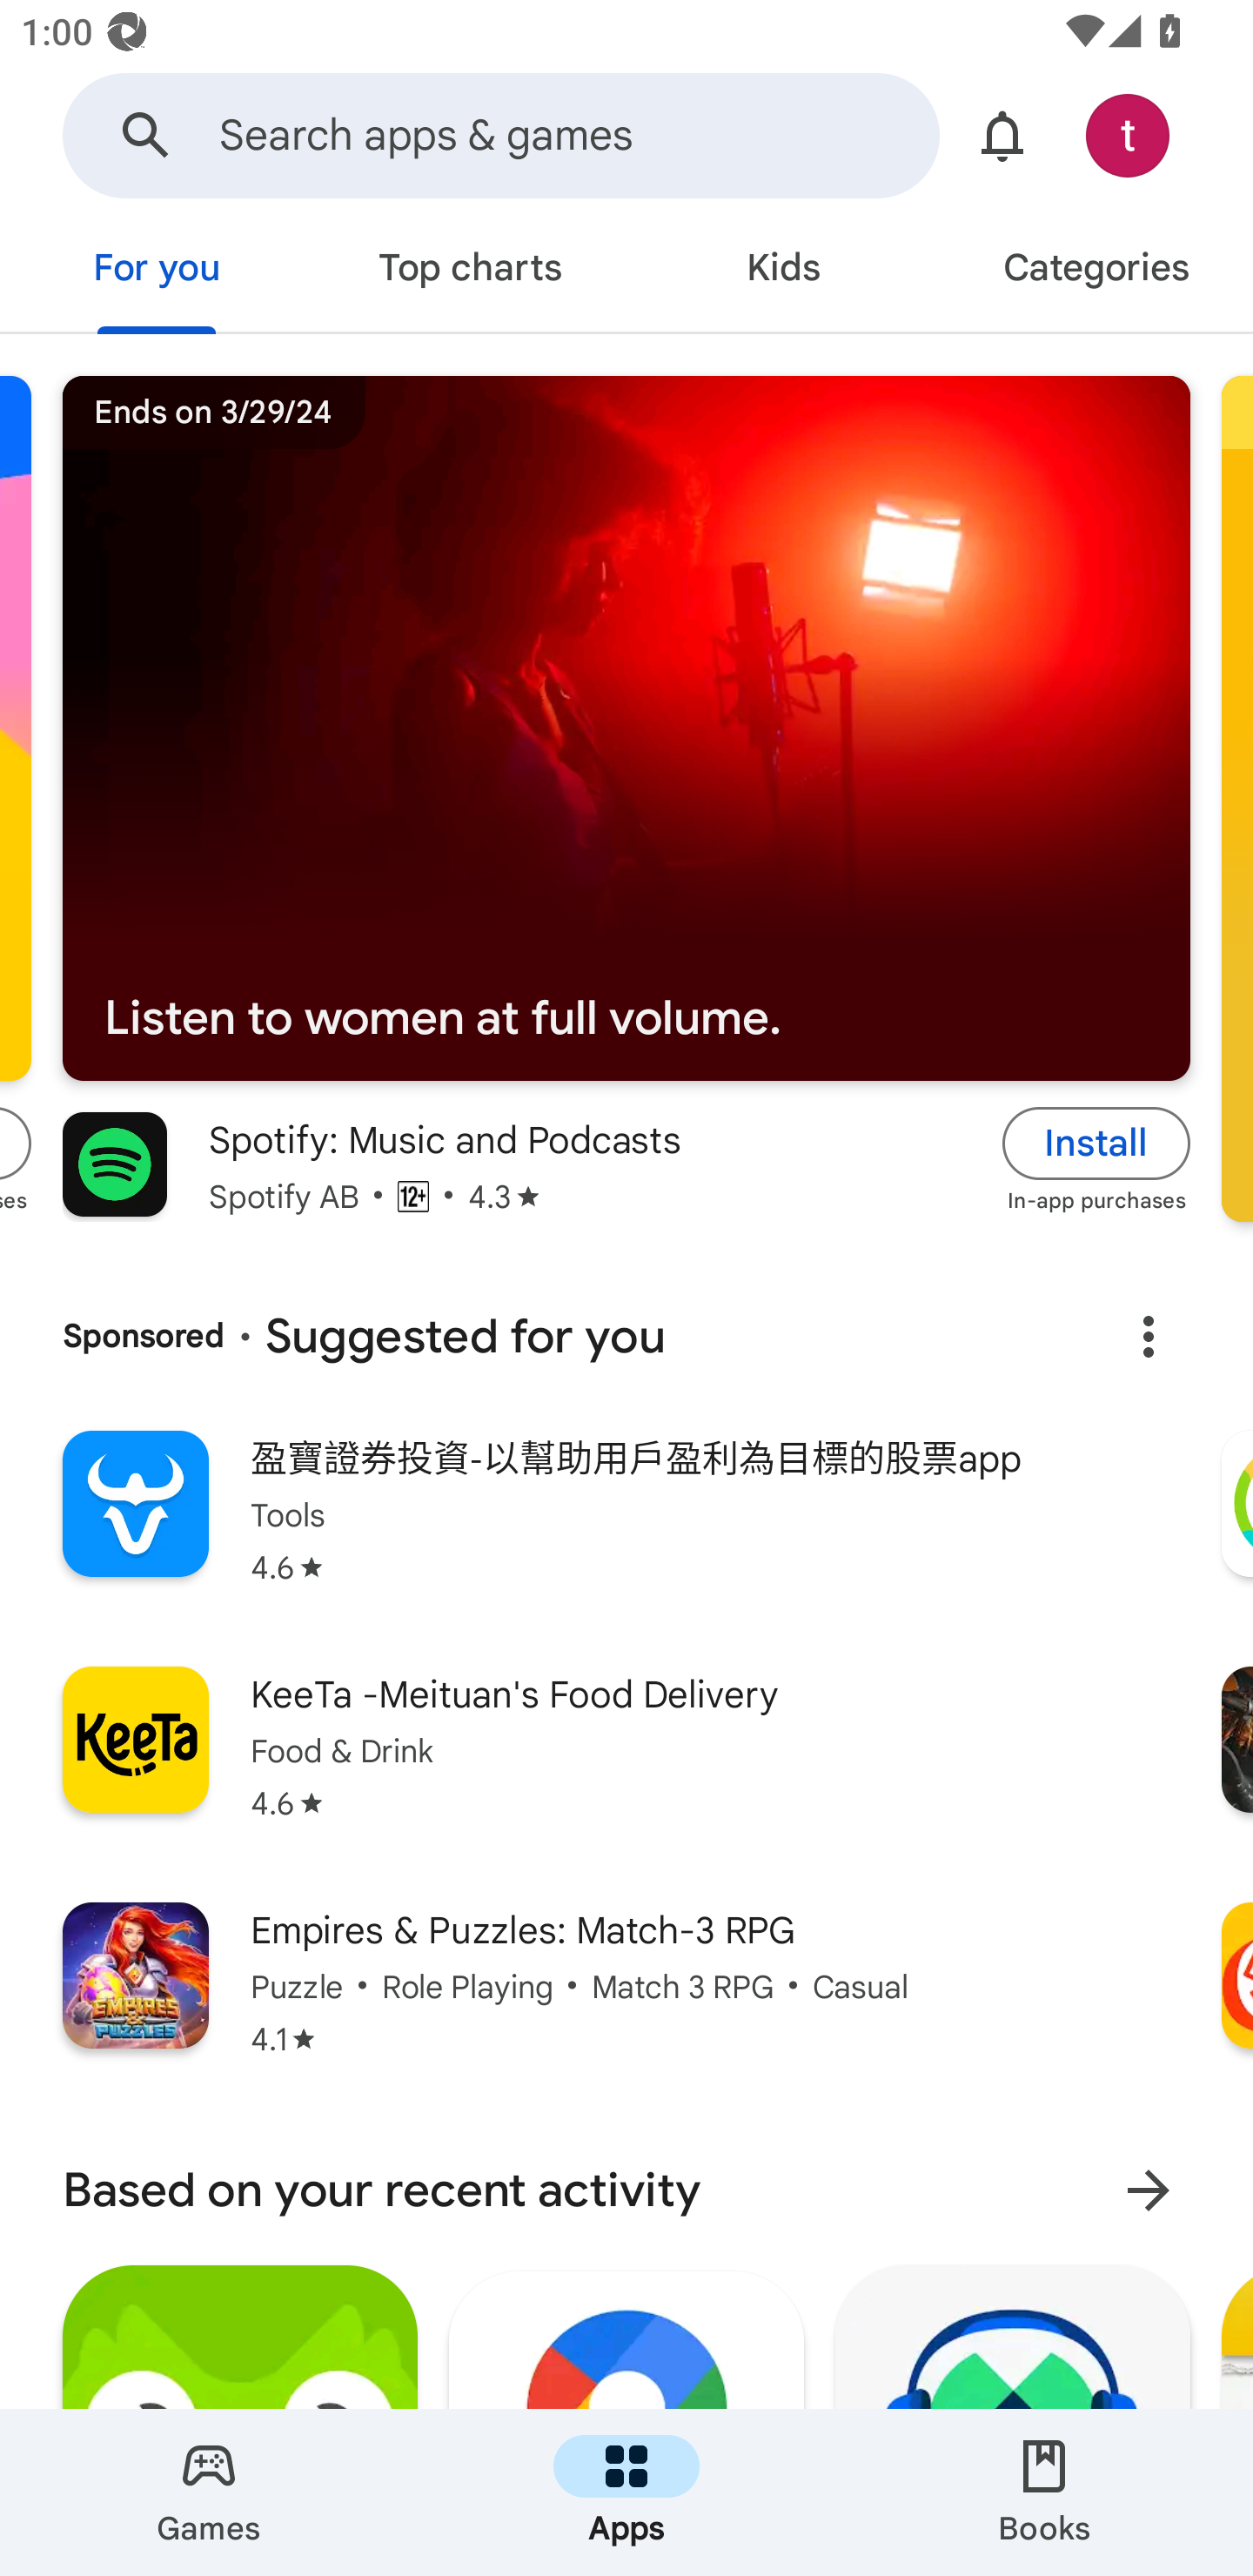 The height and width of the screenshot is (2576, 1253). I want to click on Listen to women at full volume. Ends on 3/29/24, so click(626, 729).